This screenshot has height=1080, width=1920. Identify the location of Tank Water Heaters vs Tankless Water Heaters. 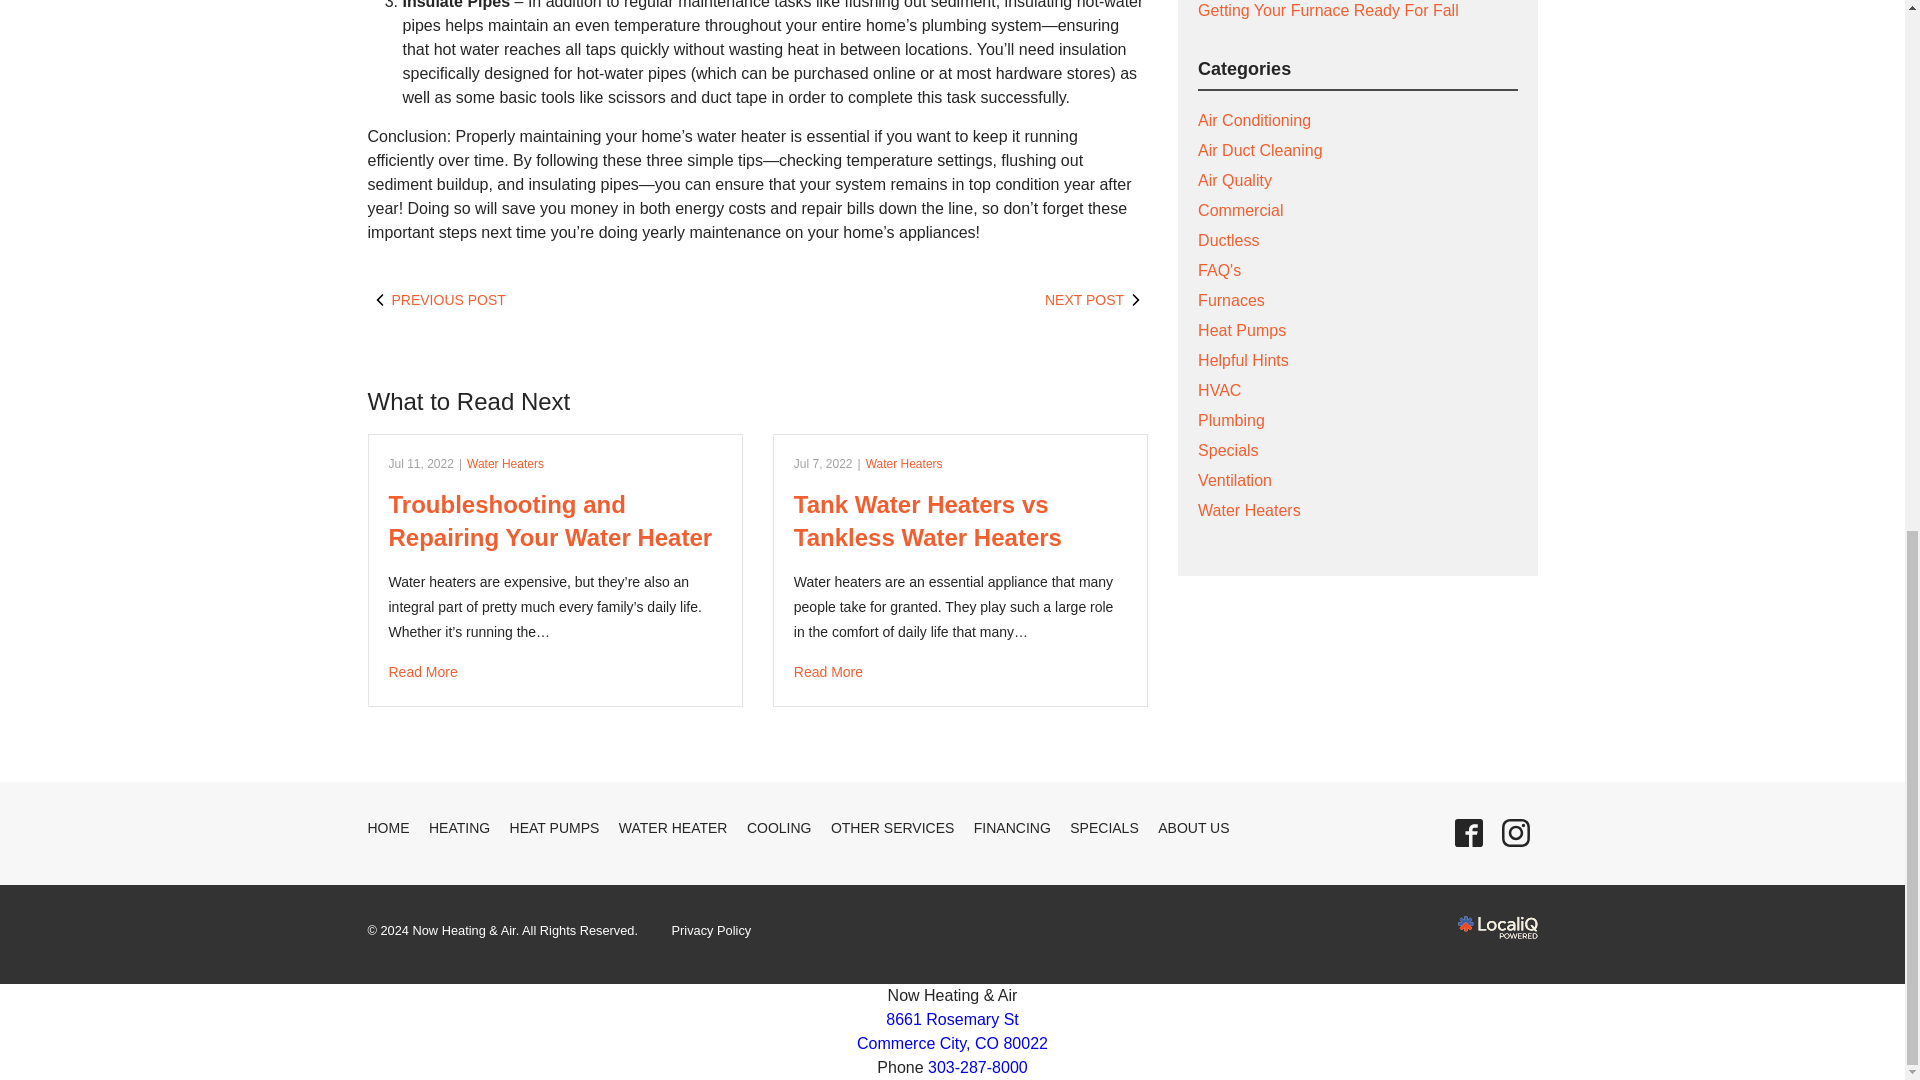
(960, 672).